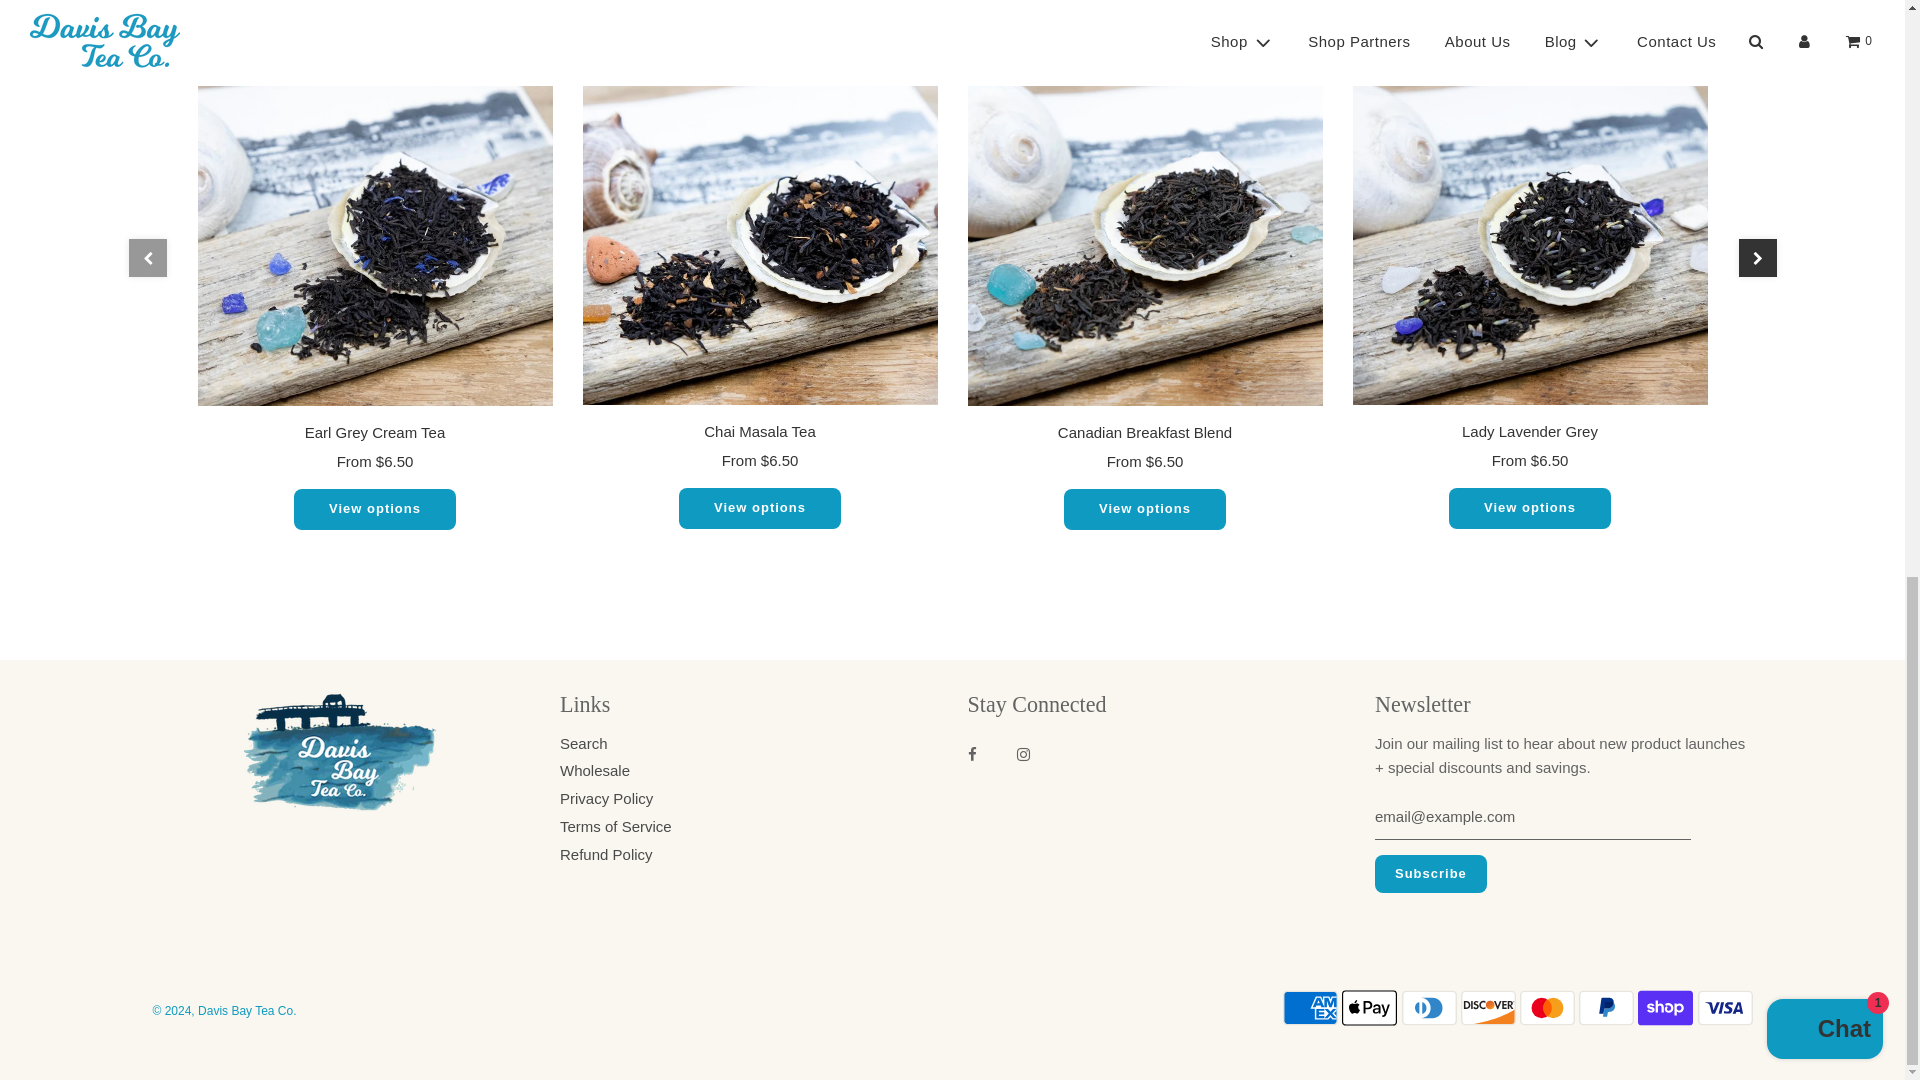  Describe the element at coordinates (1488, 1008) in the screenshot. I see `Discover` at that location.